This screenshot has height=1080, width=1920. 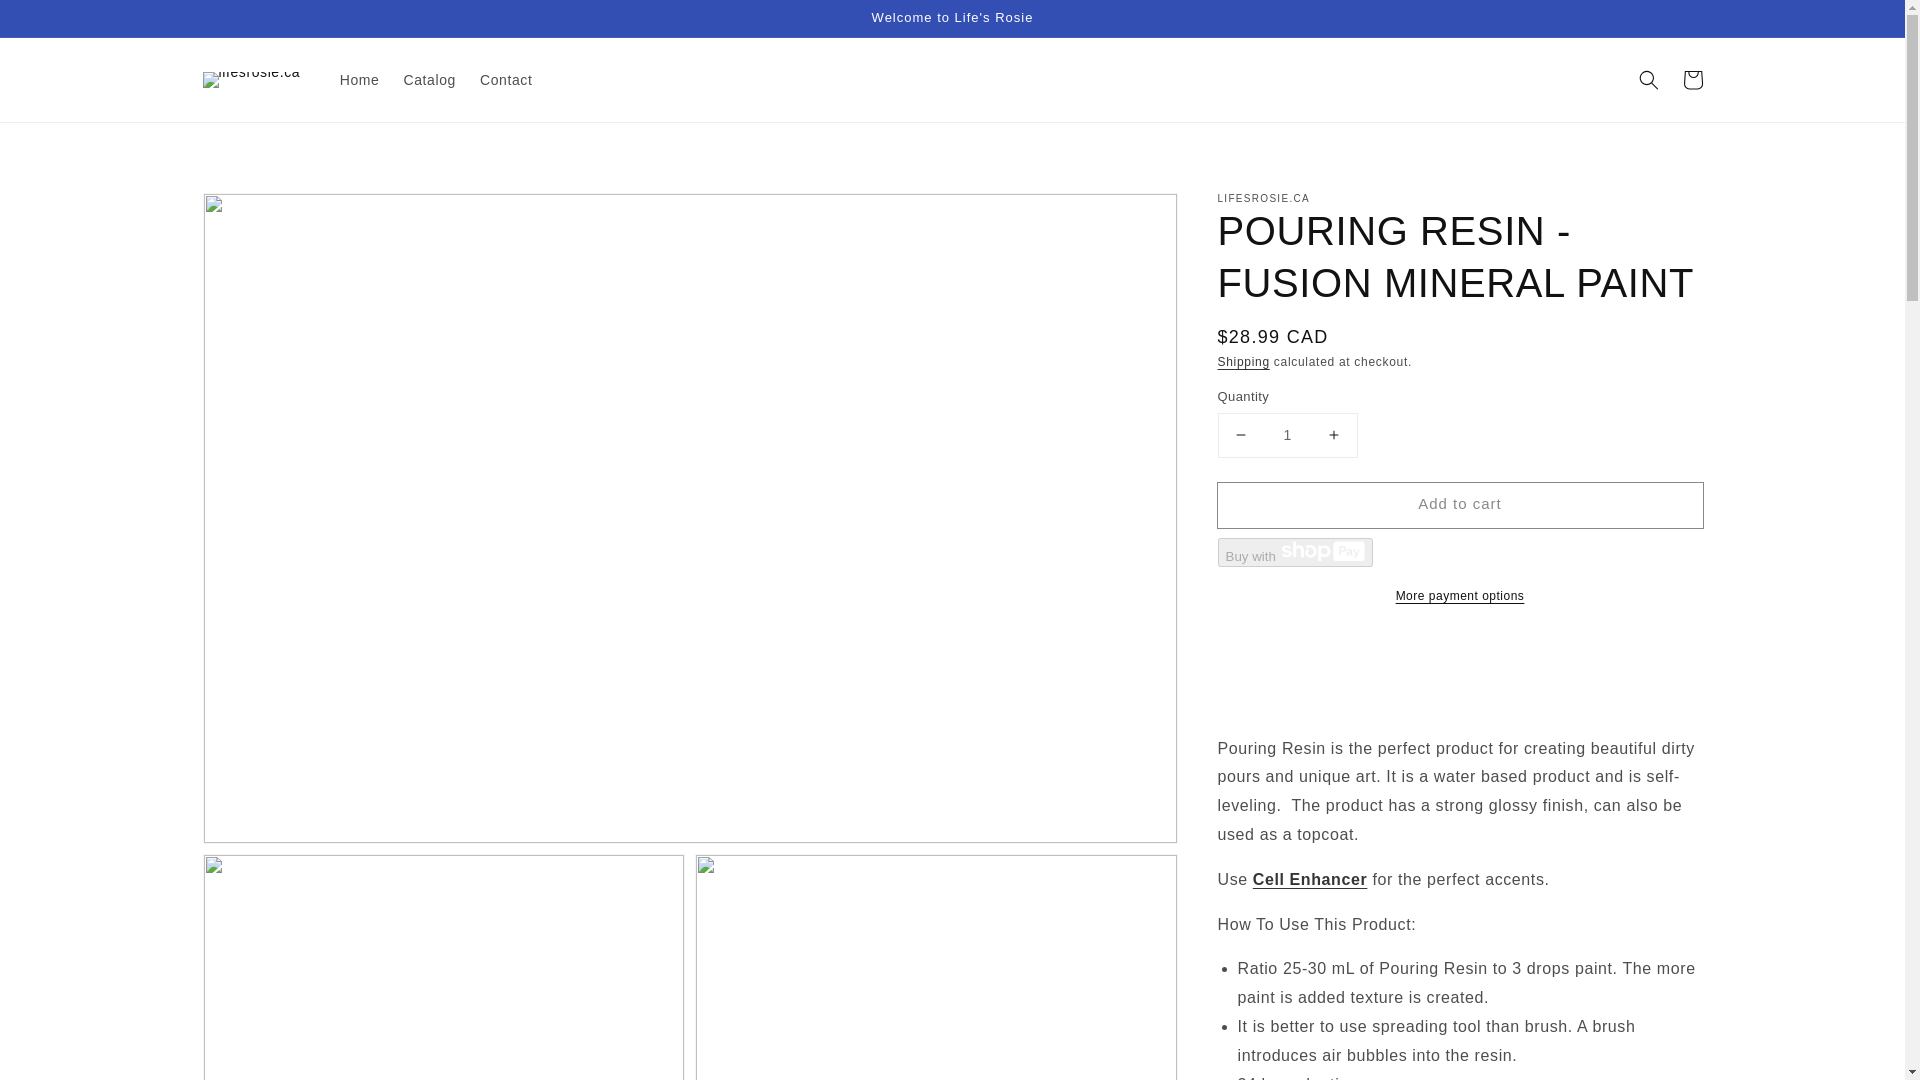 What do you see at coordinates (1243, 362) in the screenshot?
I see `Shipping` at bounding box center [1243, 362].